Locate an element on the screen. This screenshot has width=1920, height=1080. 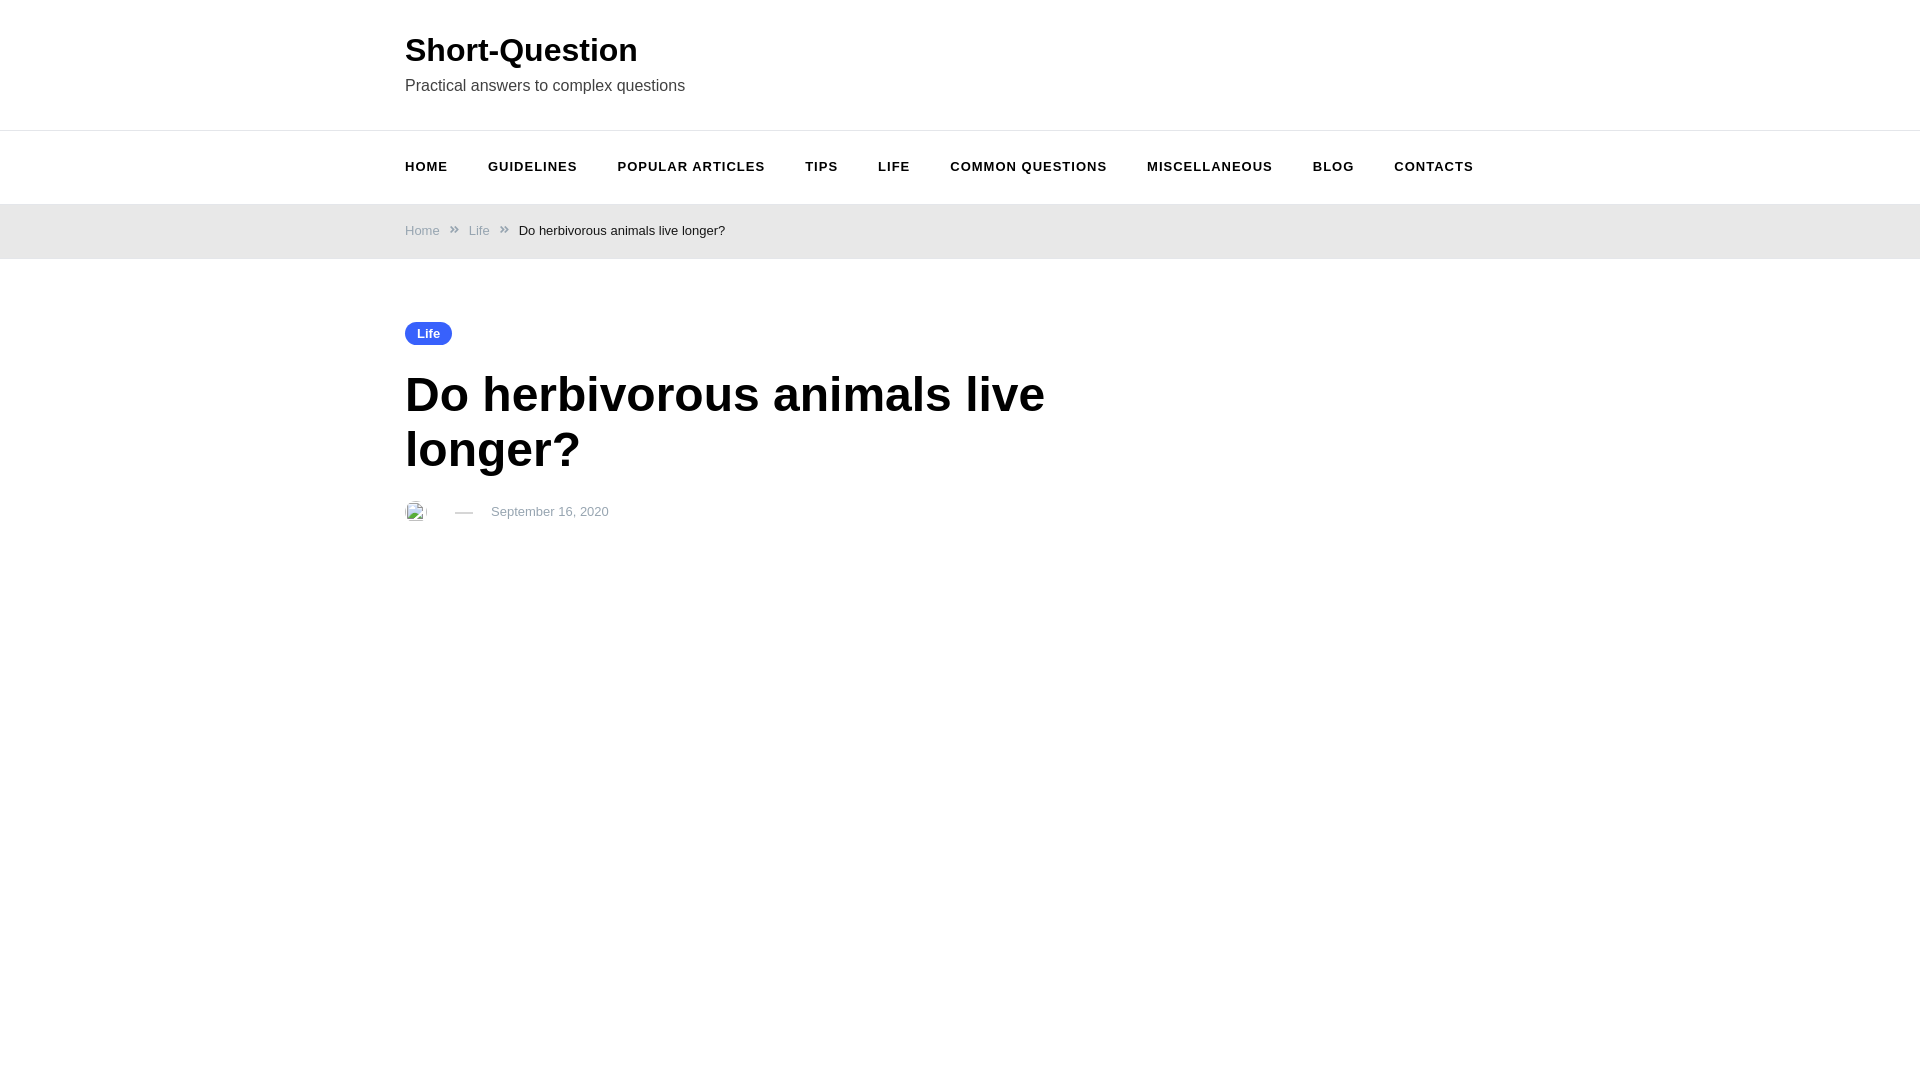
GUIDELINES is located at coordinates (524, 167).